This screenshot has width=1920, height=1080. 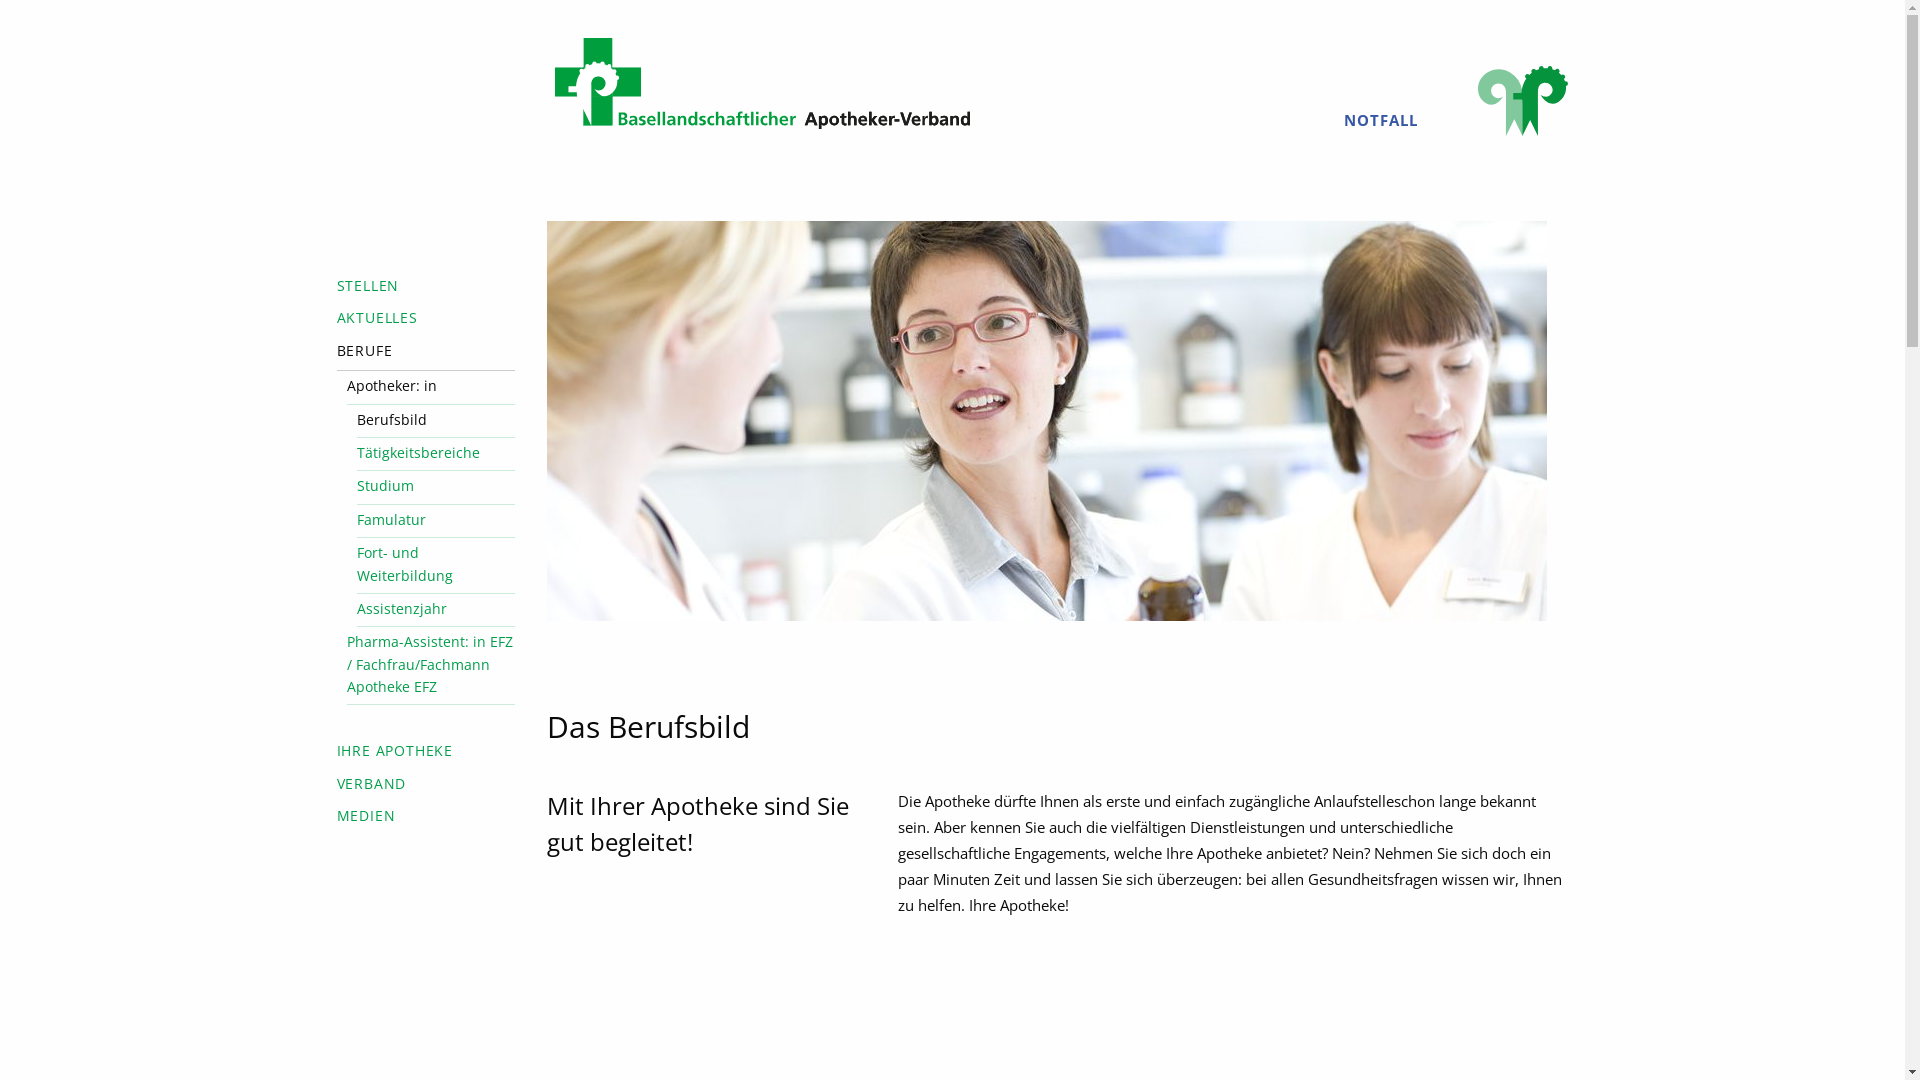 What do you see at coordinates (436, 490) in the screenshot?
I see `Studium` at bounding box center [436, 490].